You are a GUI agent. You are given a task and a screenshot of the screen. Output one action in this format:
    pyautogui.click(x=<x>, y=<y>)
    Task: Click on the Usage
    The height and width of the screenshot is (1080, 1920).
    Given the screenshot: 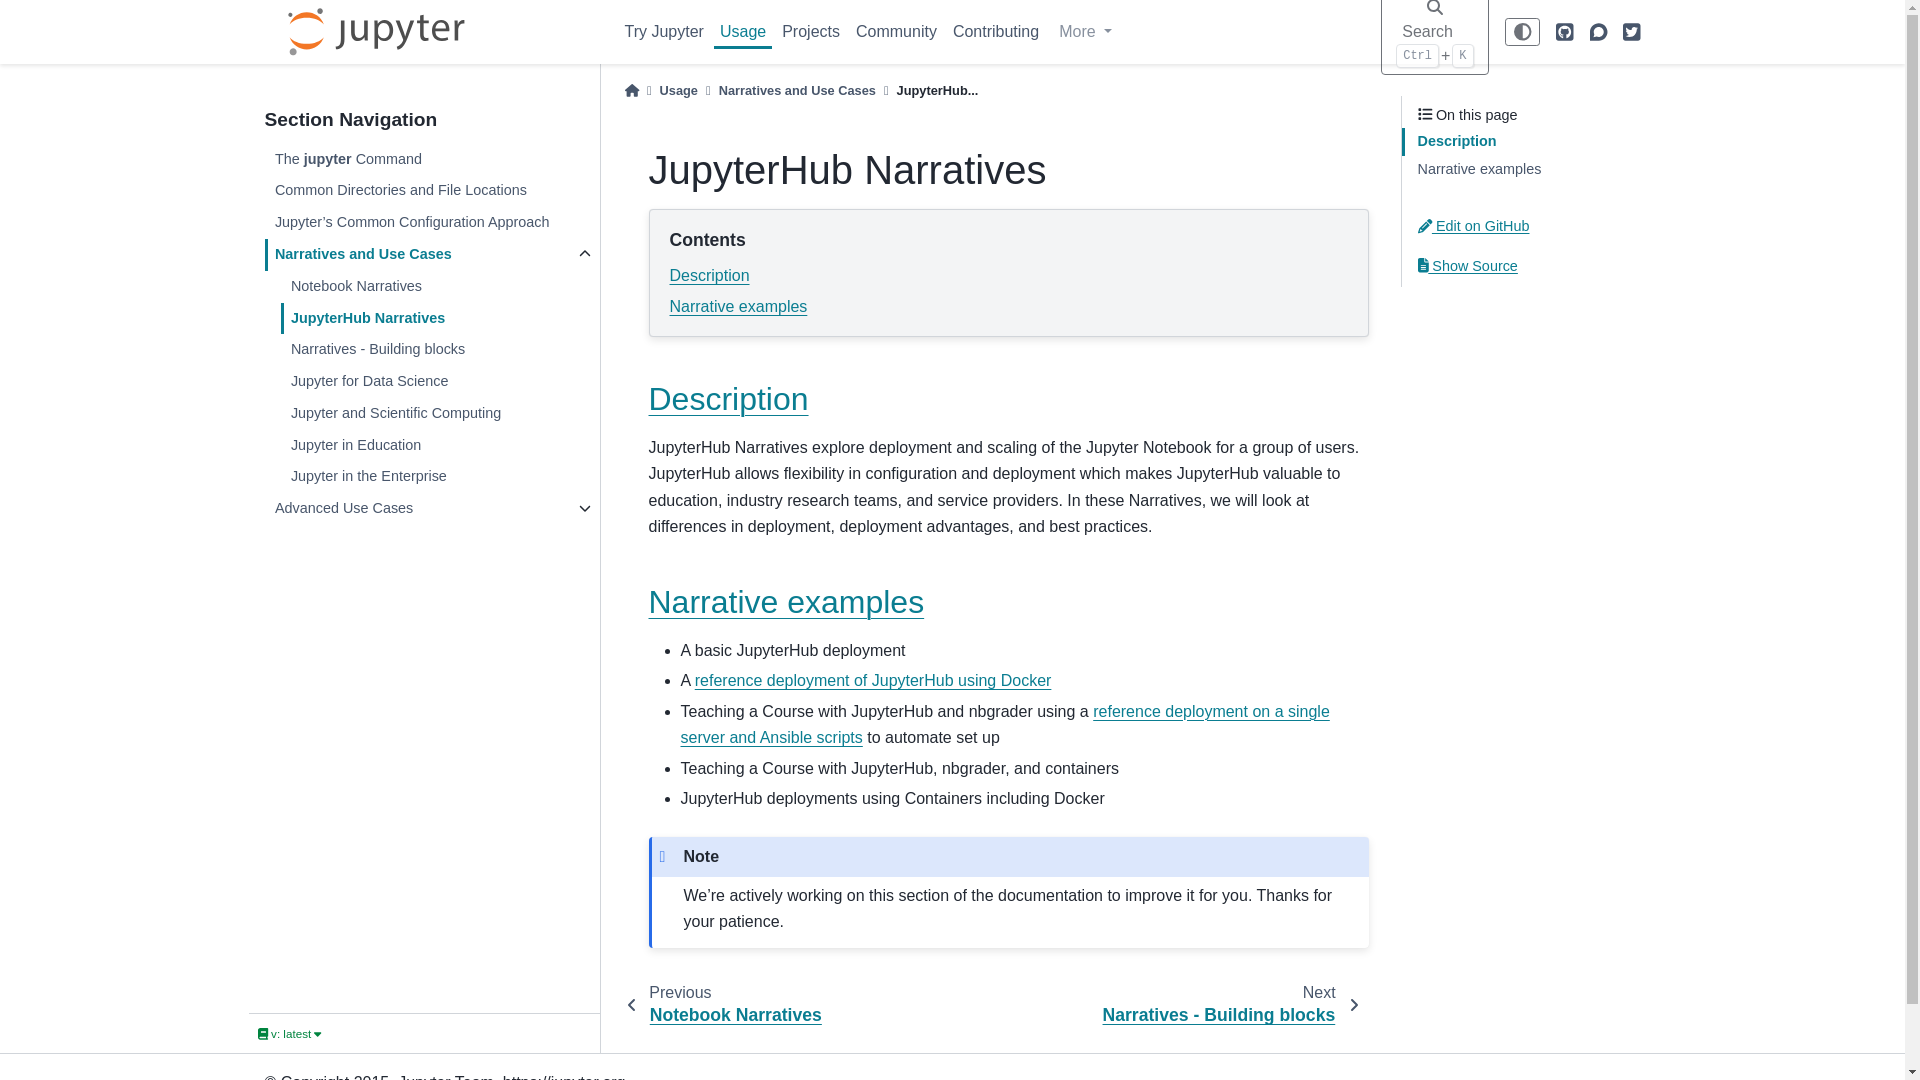 What is the action you would take?
    pyautogui.click(x=742, y=32)
    